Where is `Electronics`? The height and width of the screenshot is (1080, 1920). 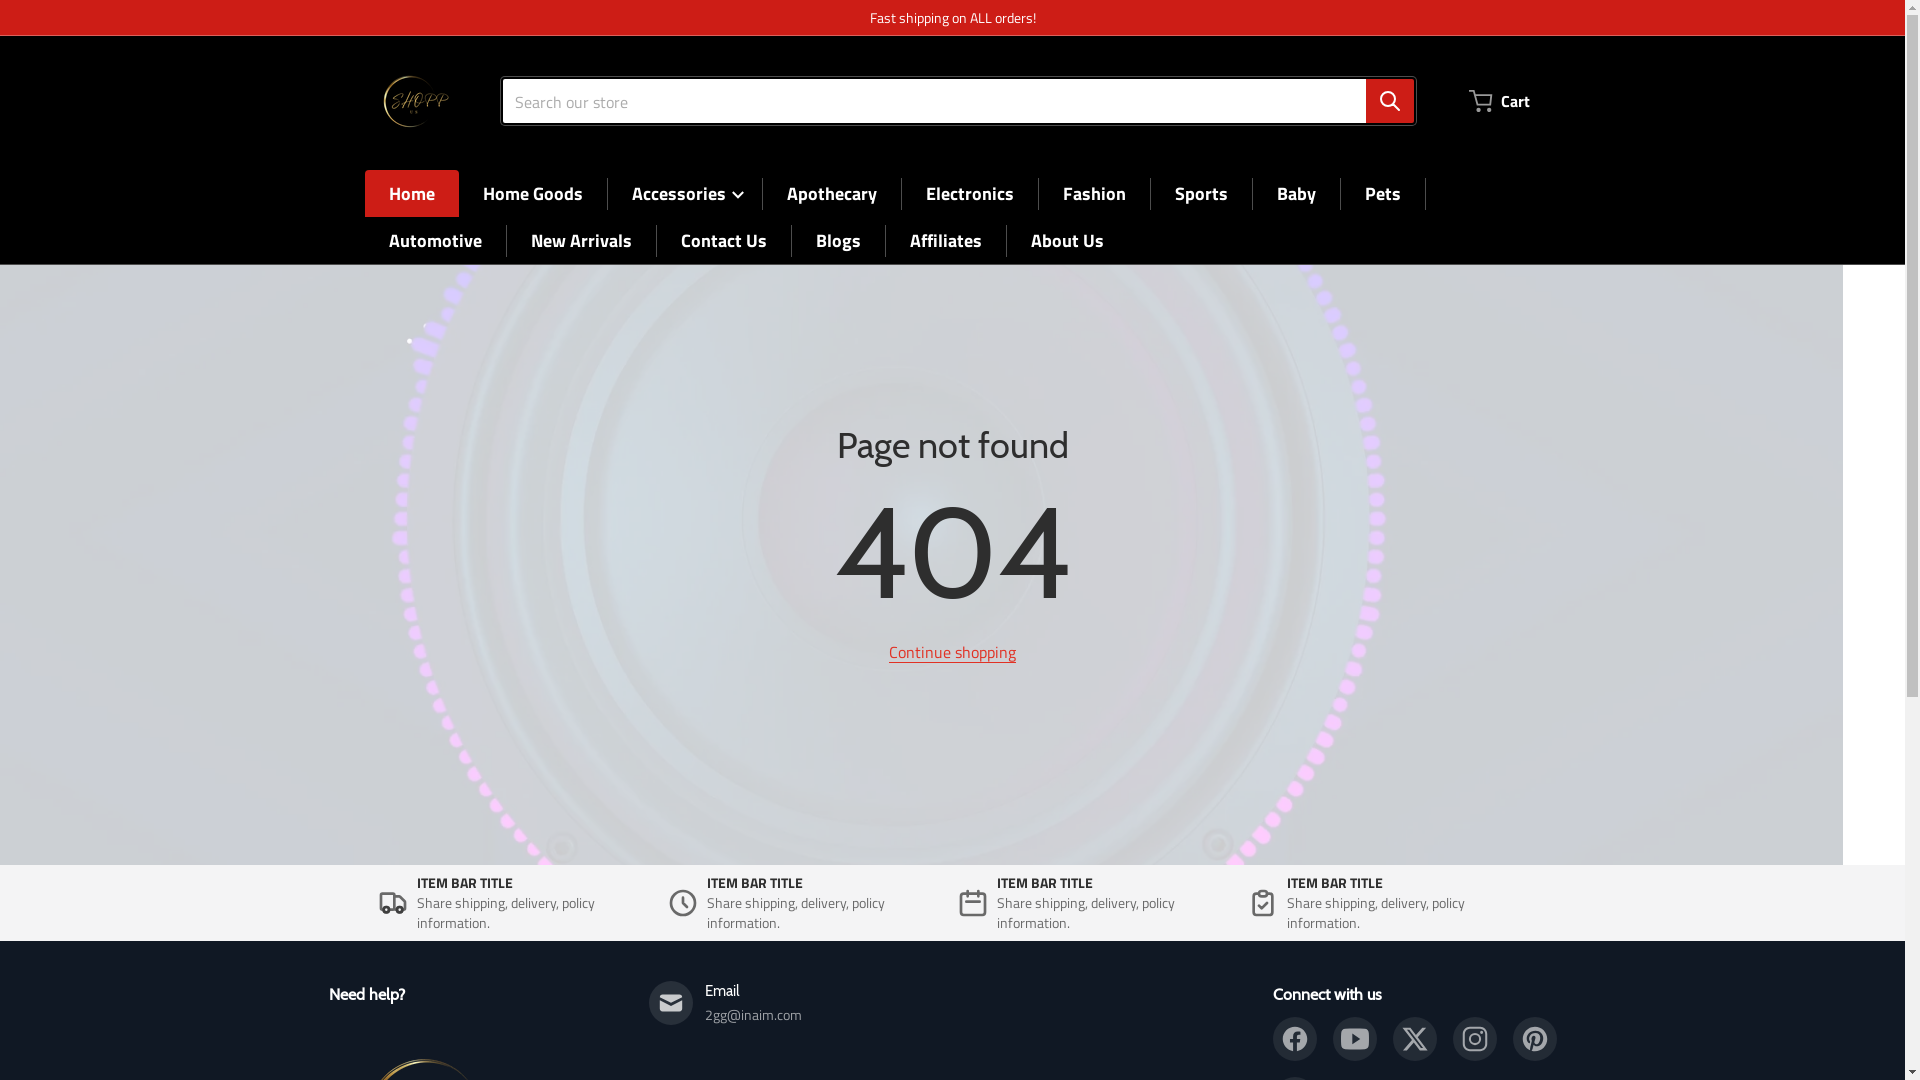
Electronics is located at coordinates (970, 194).